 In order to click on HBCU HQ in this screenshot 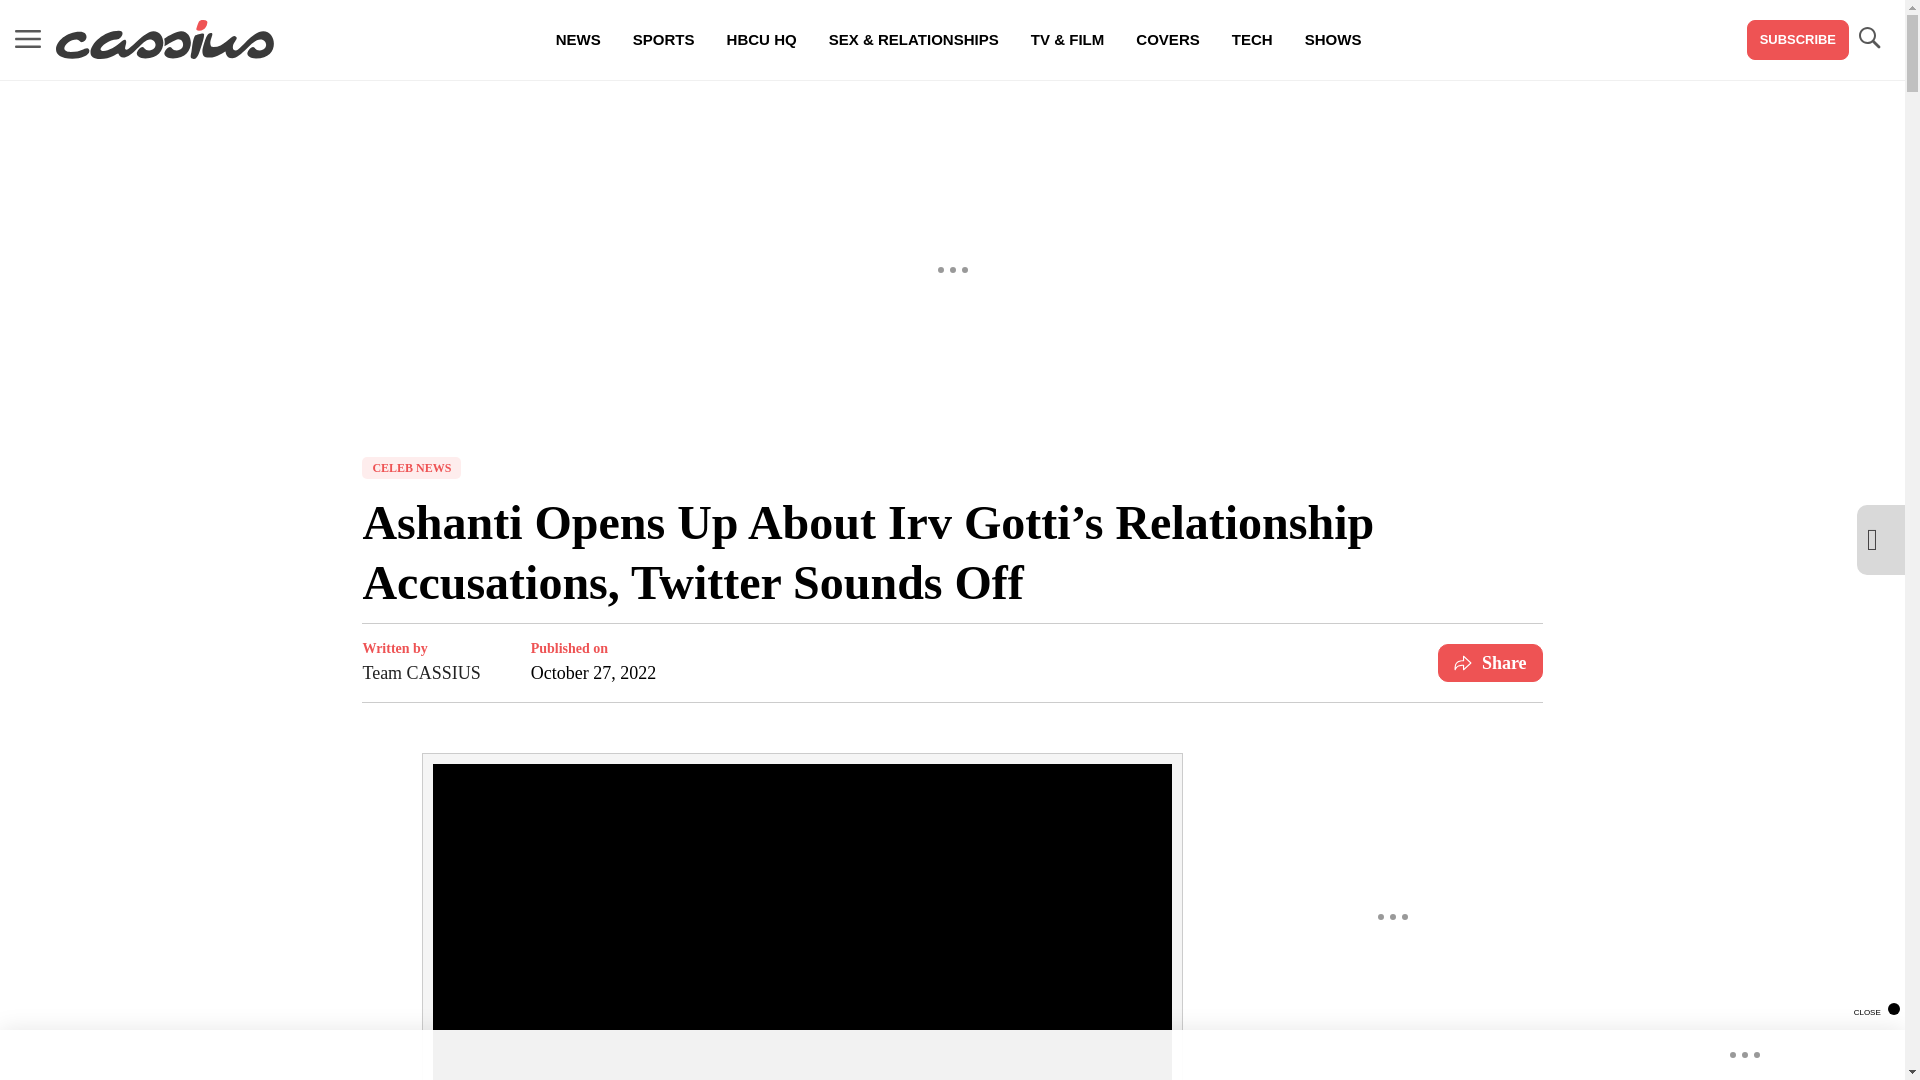, I will do `click(761, 40)`.